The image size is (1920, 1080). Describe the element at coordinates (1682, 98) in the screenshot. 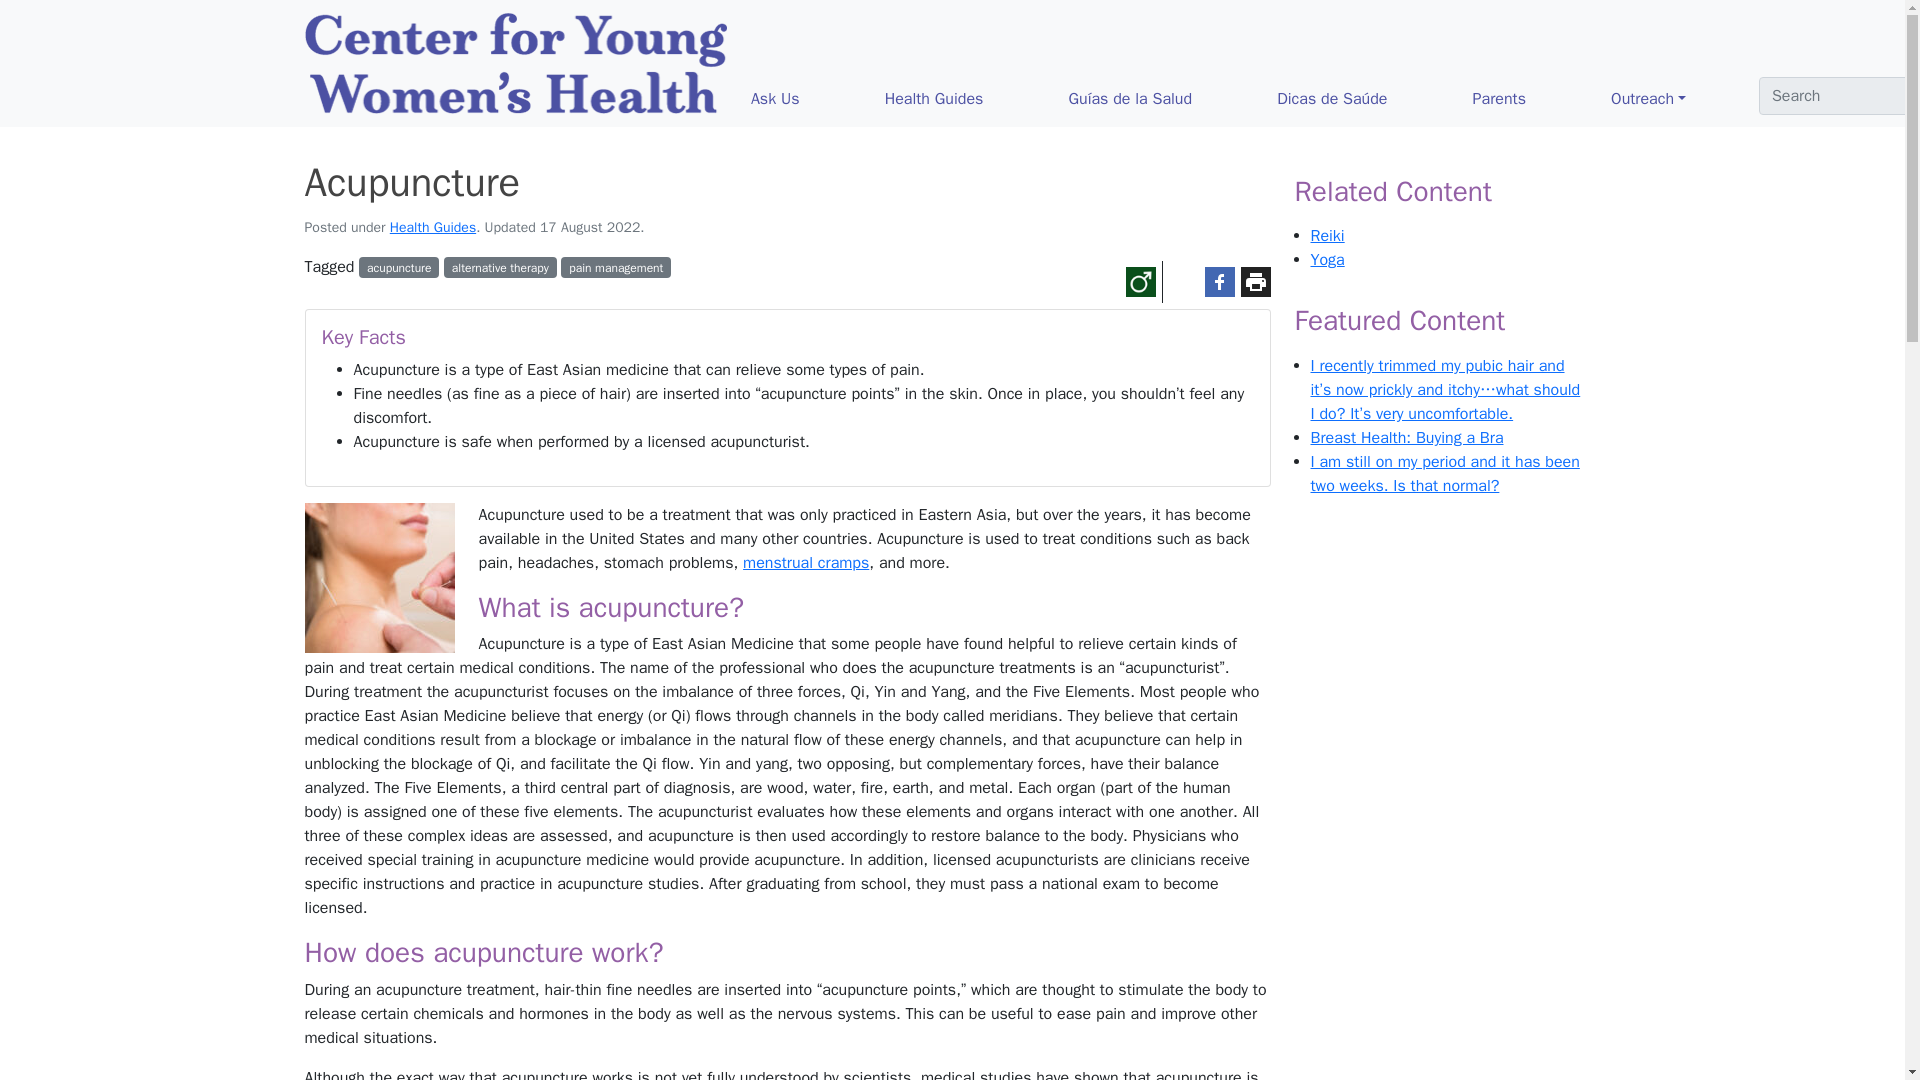

I see `Outreach` at that location.